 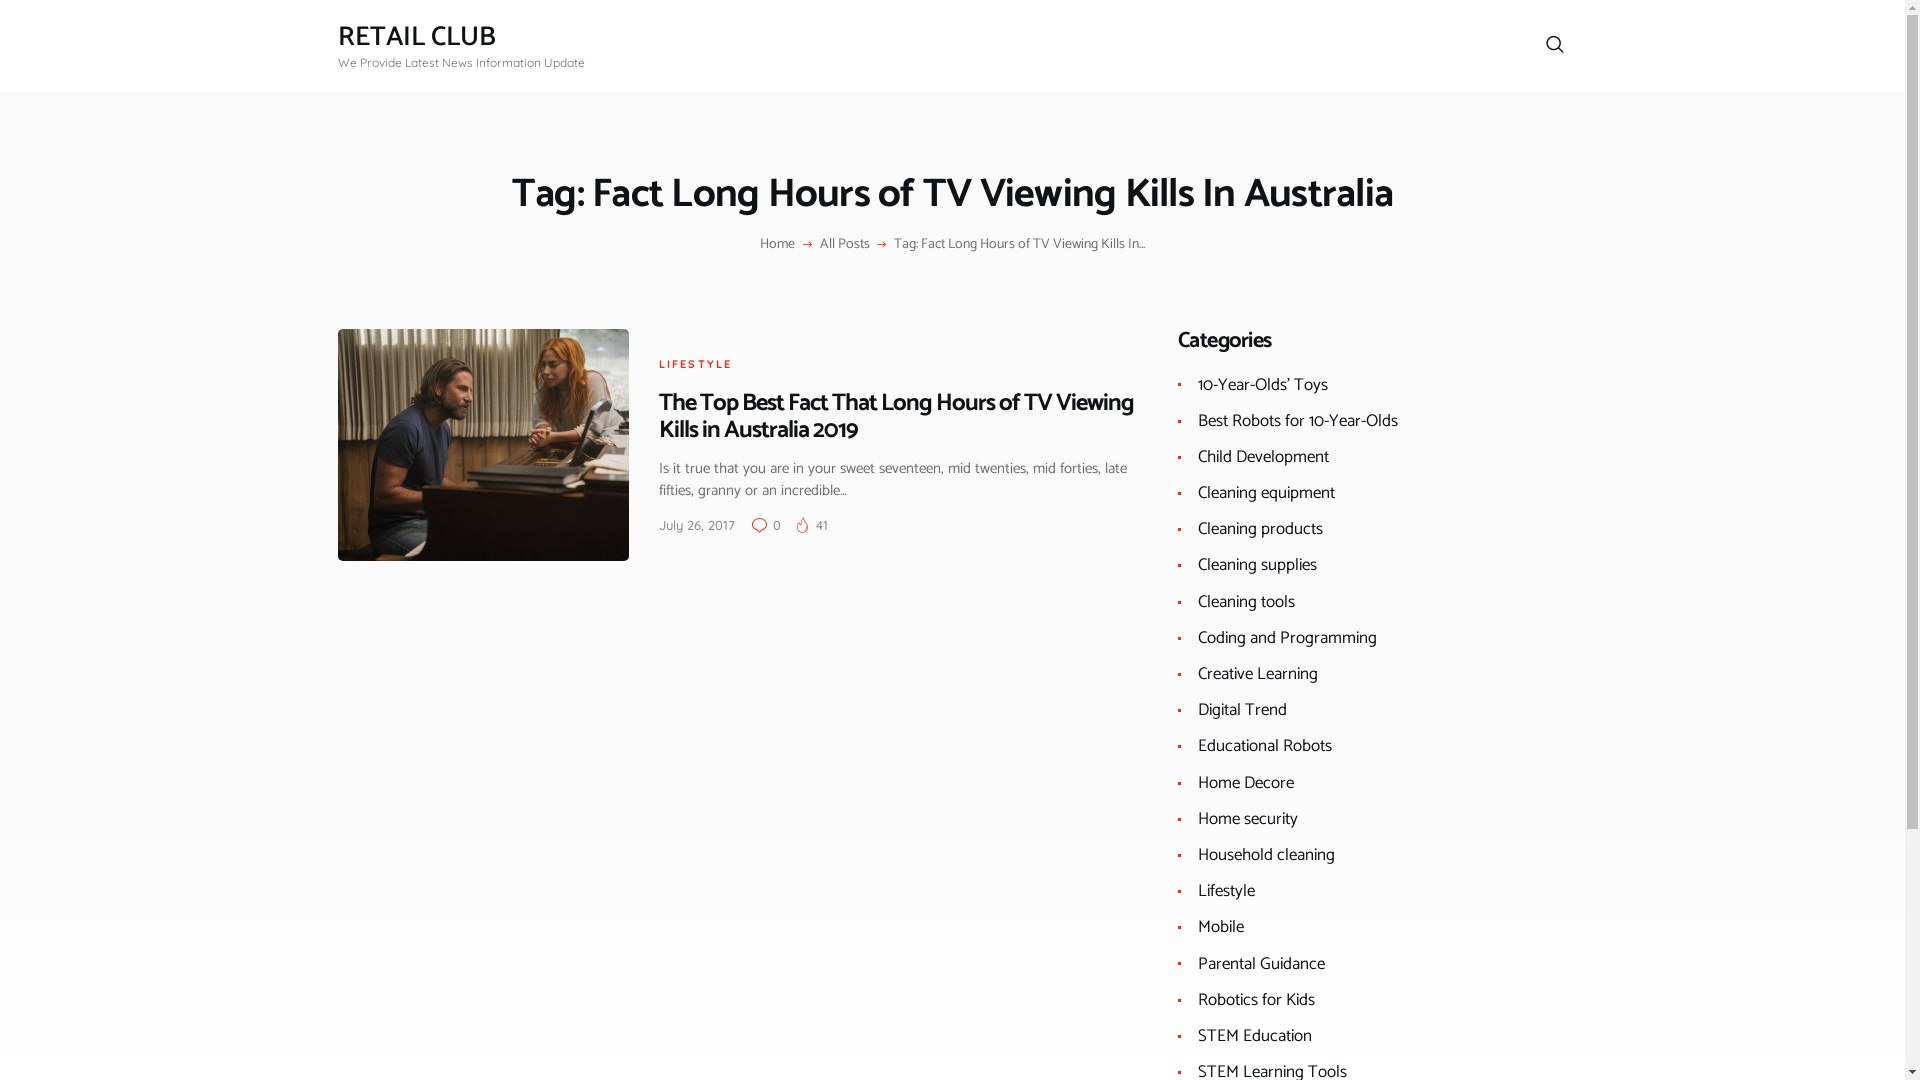 I want to click on 41, so click(x=812, y=525).